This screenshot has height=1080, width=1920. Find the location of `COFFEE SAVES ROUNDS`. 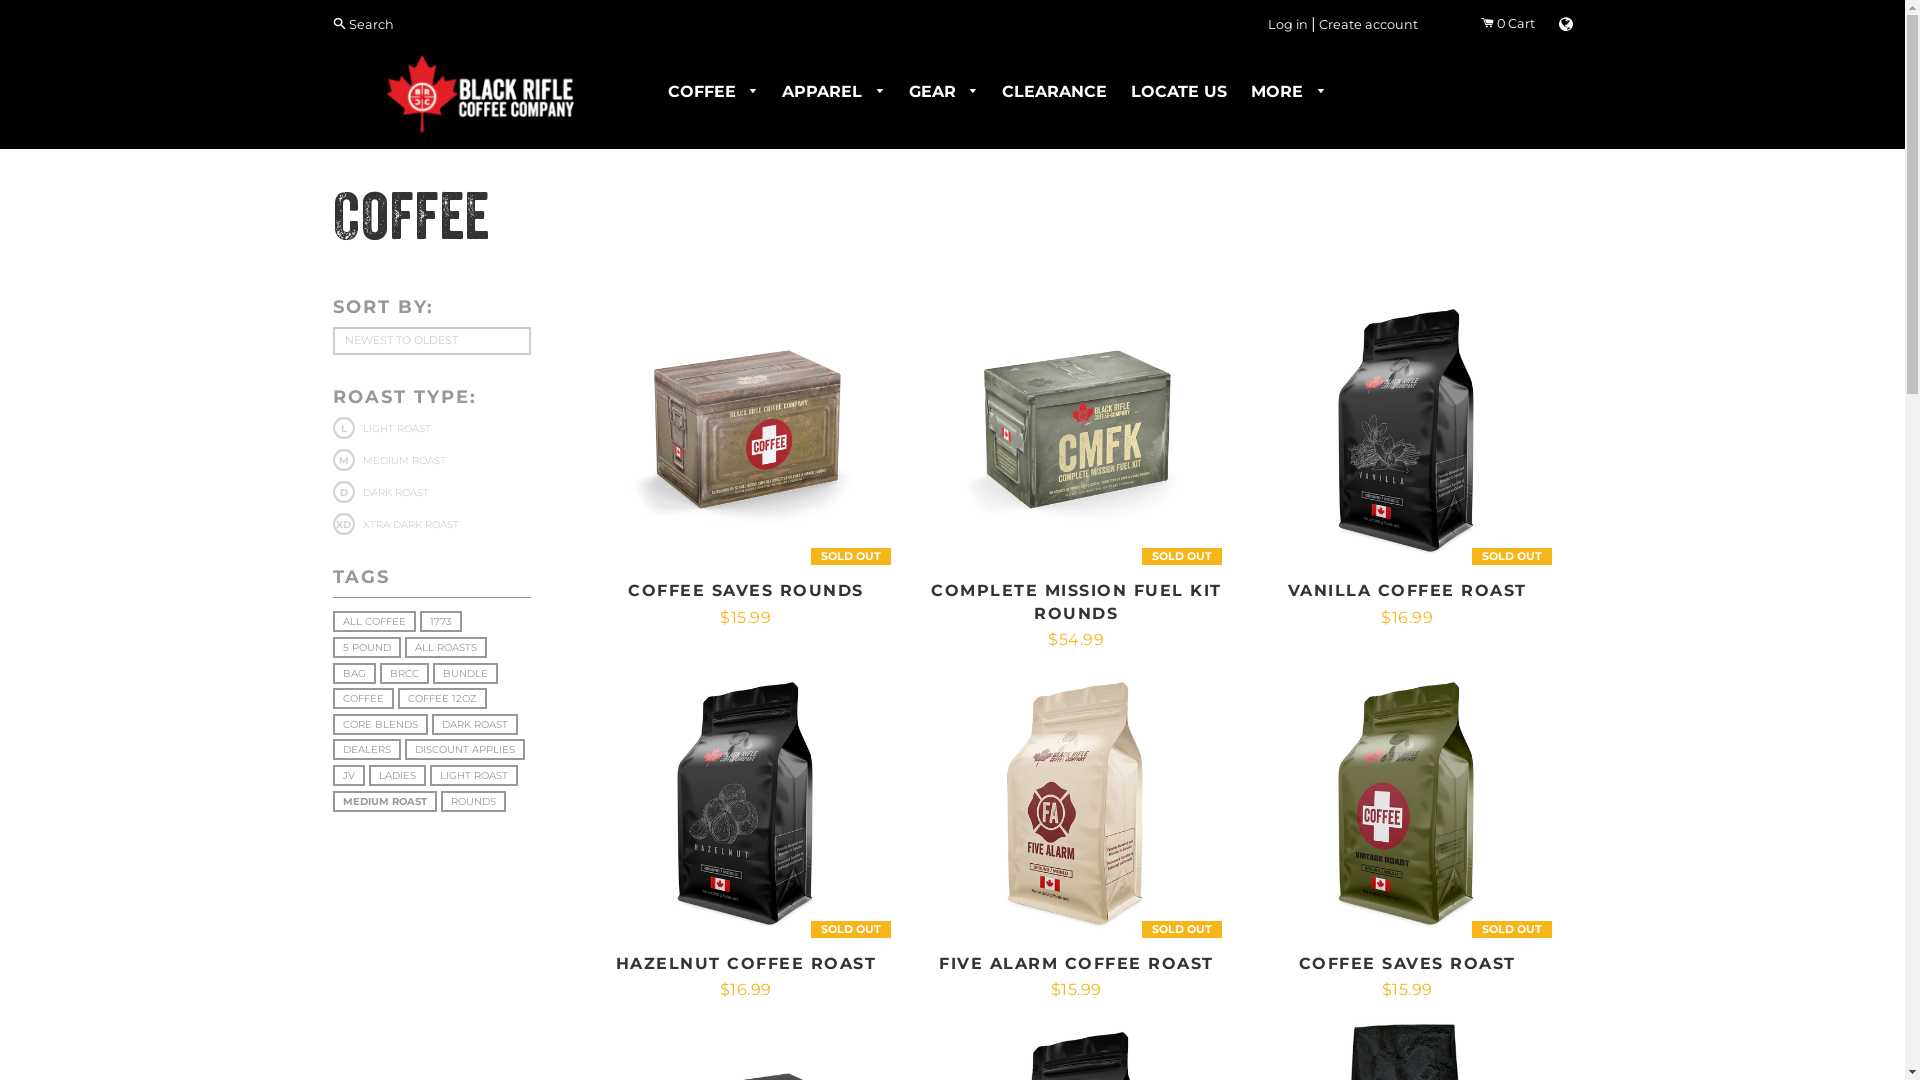

COFFEE SAVES ROUNDS is located at coordinates (746, 590).